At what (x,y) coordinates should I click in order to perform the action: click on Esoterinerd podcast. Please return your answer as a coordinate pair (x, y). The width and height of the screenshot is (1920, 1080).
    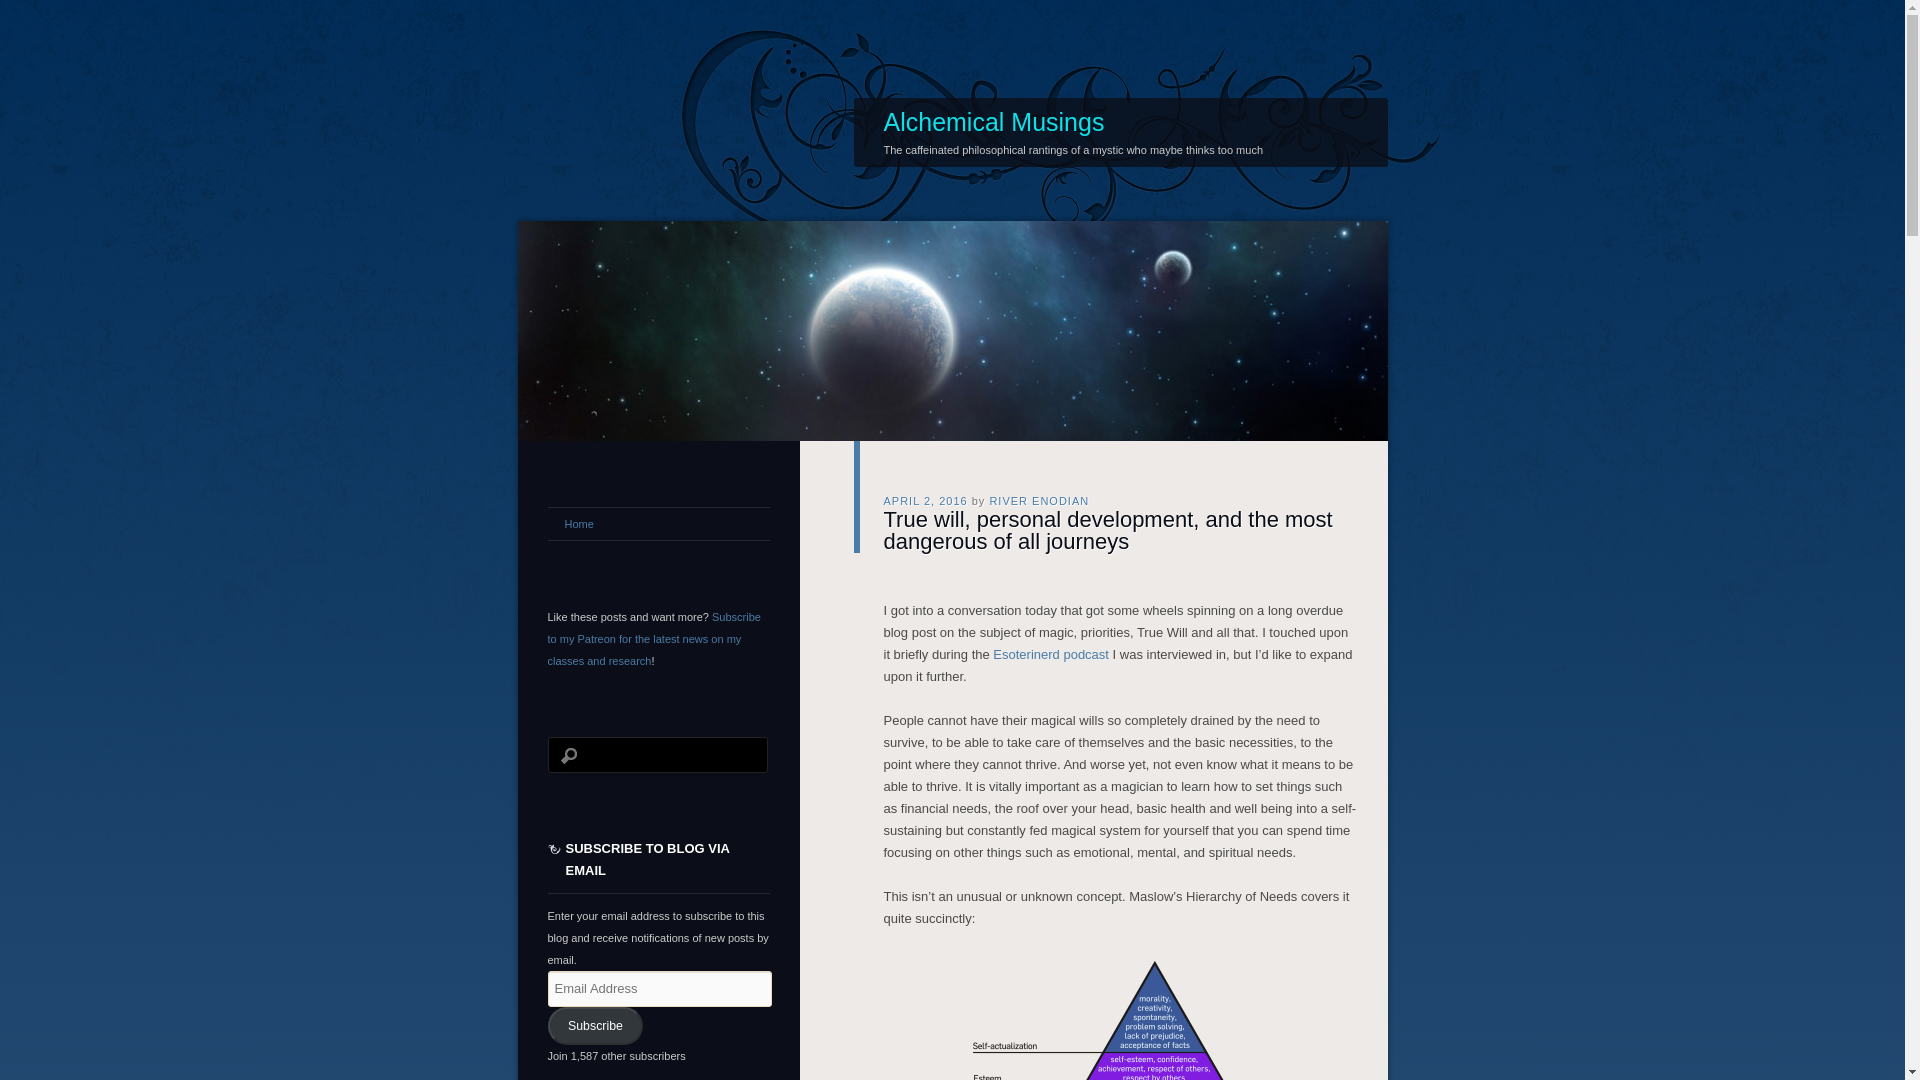
    Looking at the image, I should click on (1050, 652).